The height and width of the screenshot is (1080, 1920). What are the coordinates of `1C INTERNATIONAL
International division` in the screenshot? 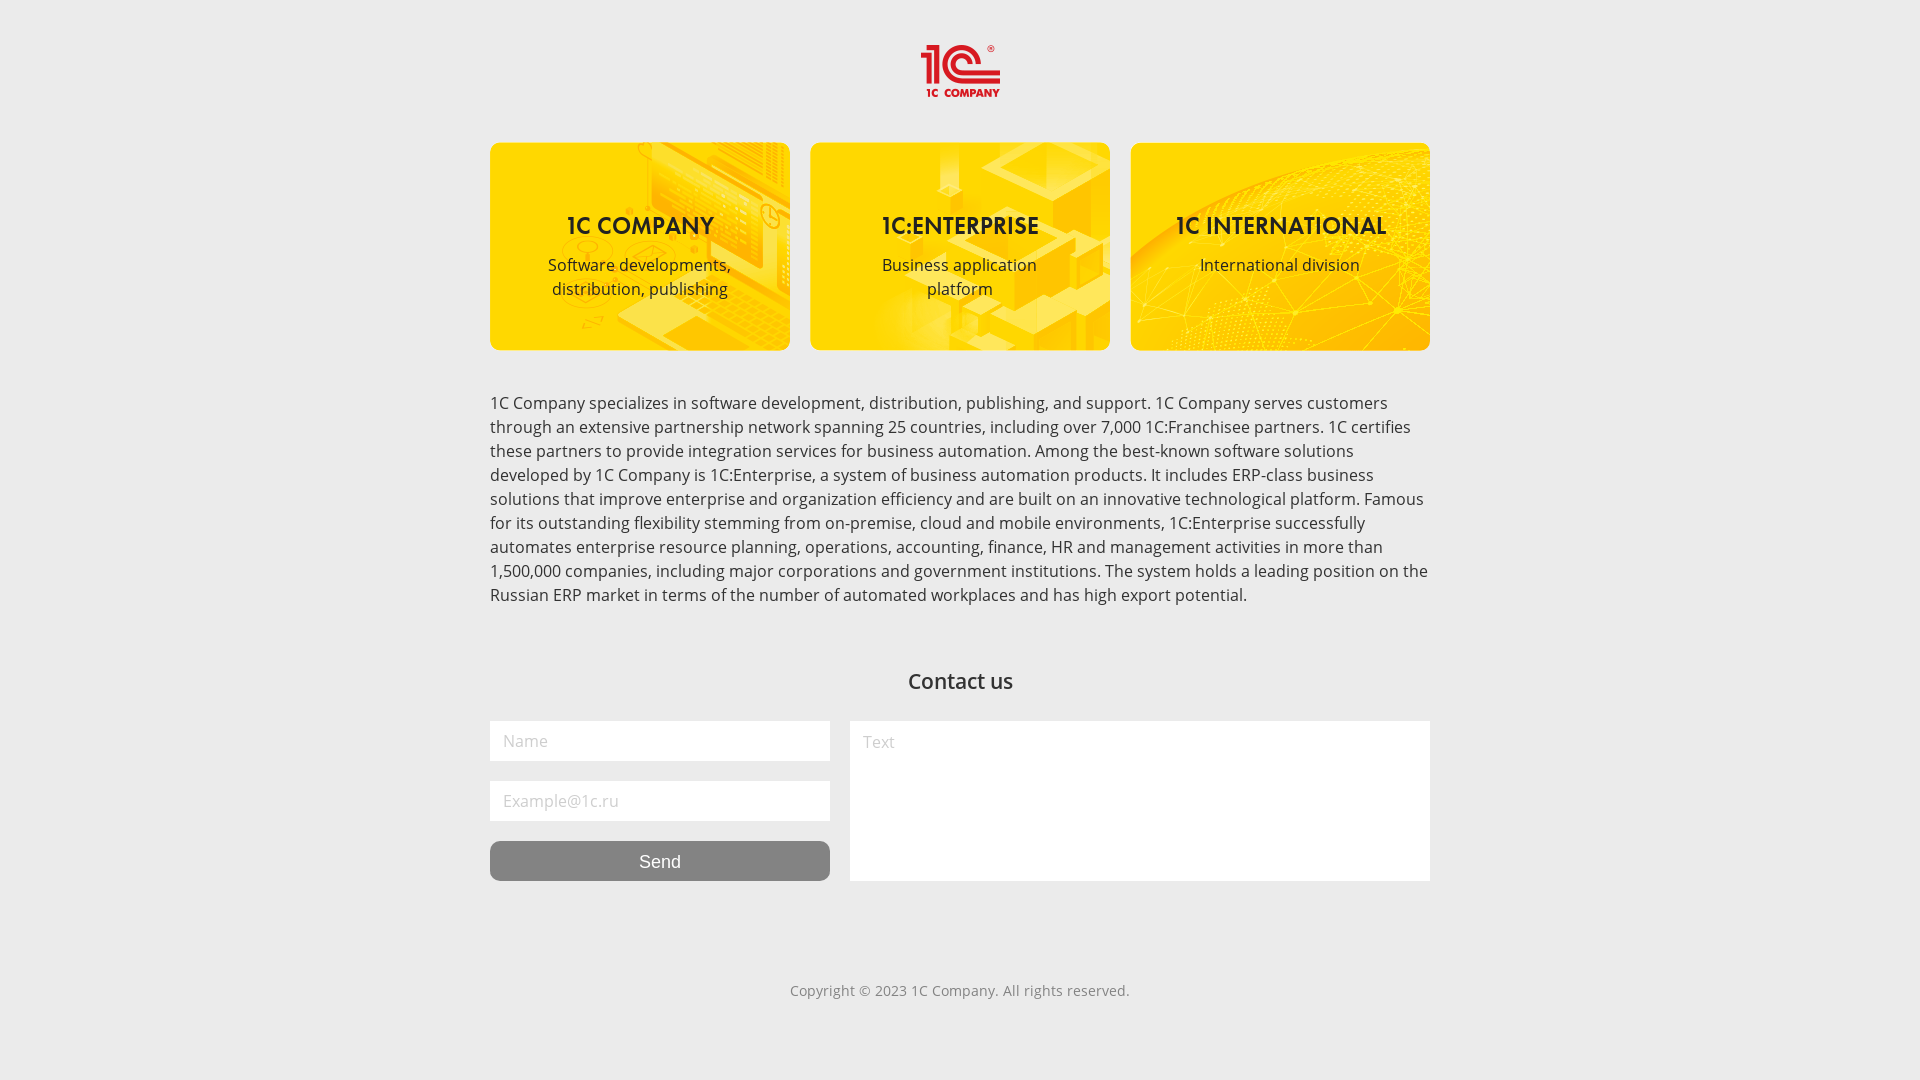 It's located at (1280, 246).